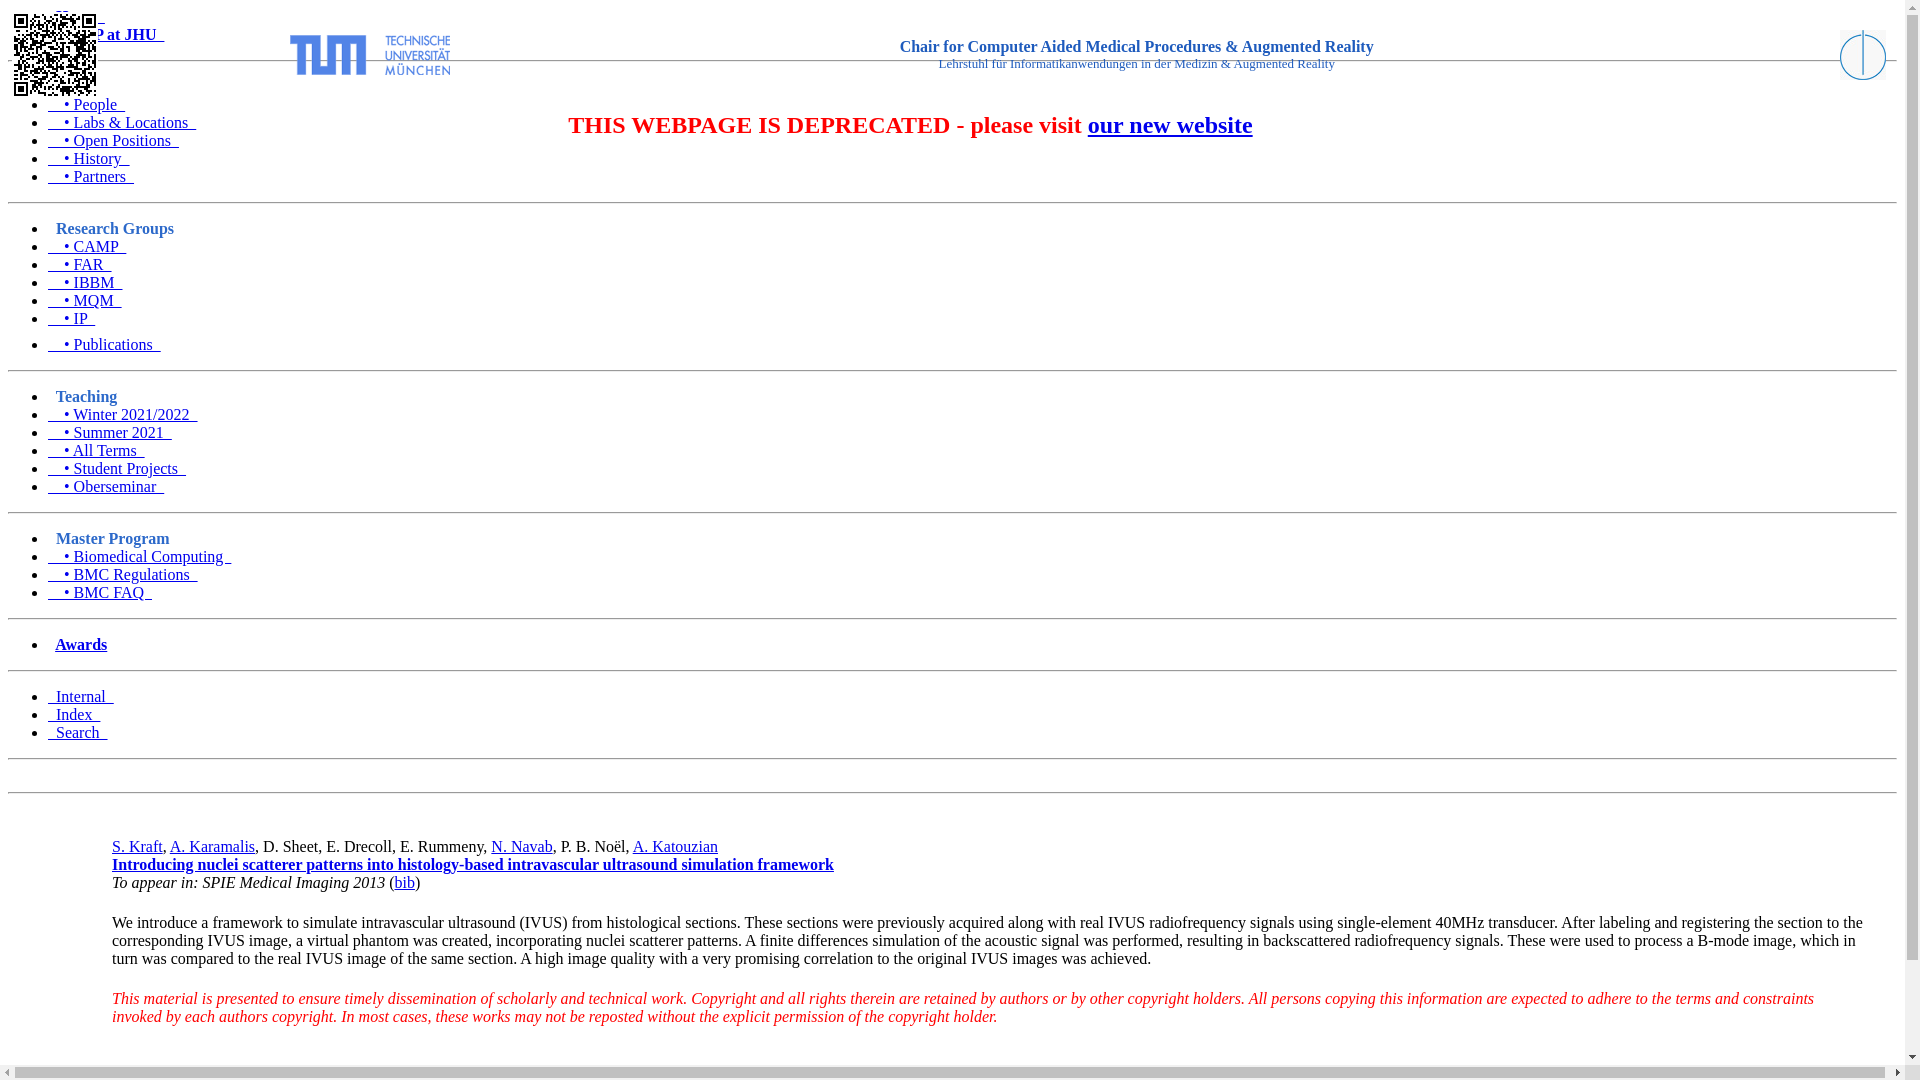 The height and width of the screenshot is (1080, 1920). What do you see at coordinates (78, 732) in the screenshot?
I see `  Search  ` at bounding box center [78, 732].